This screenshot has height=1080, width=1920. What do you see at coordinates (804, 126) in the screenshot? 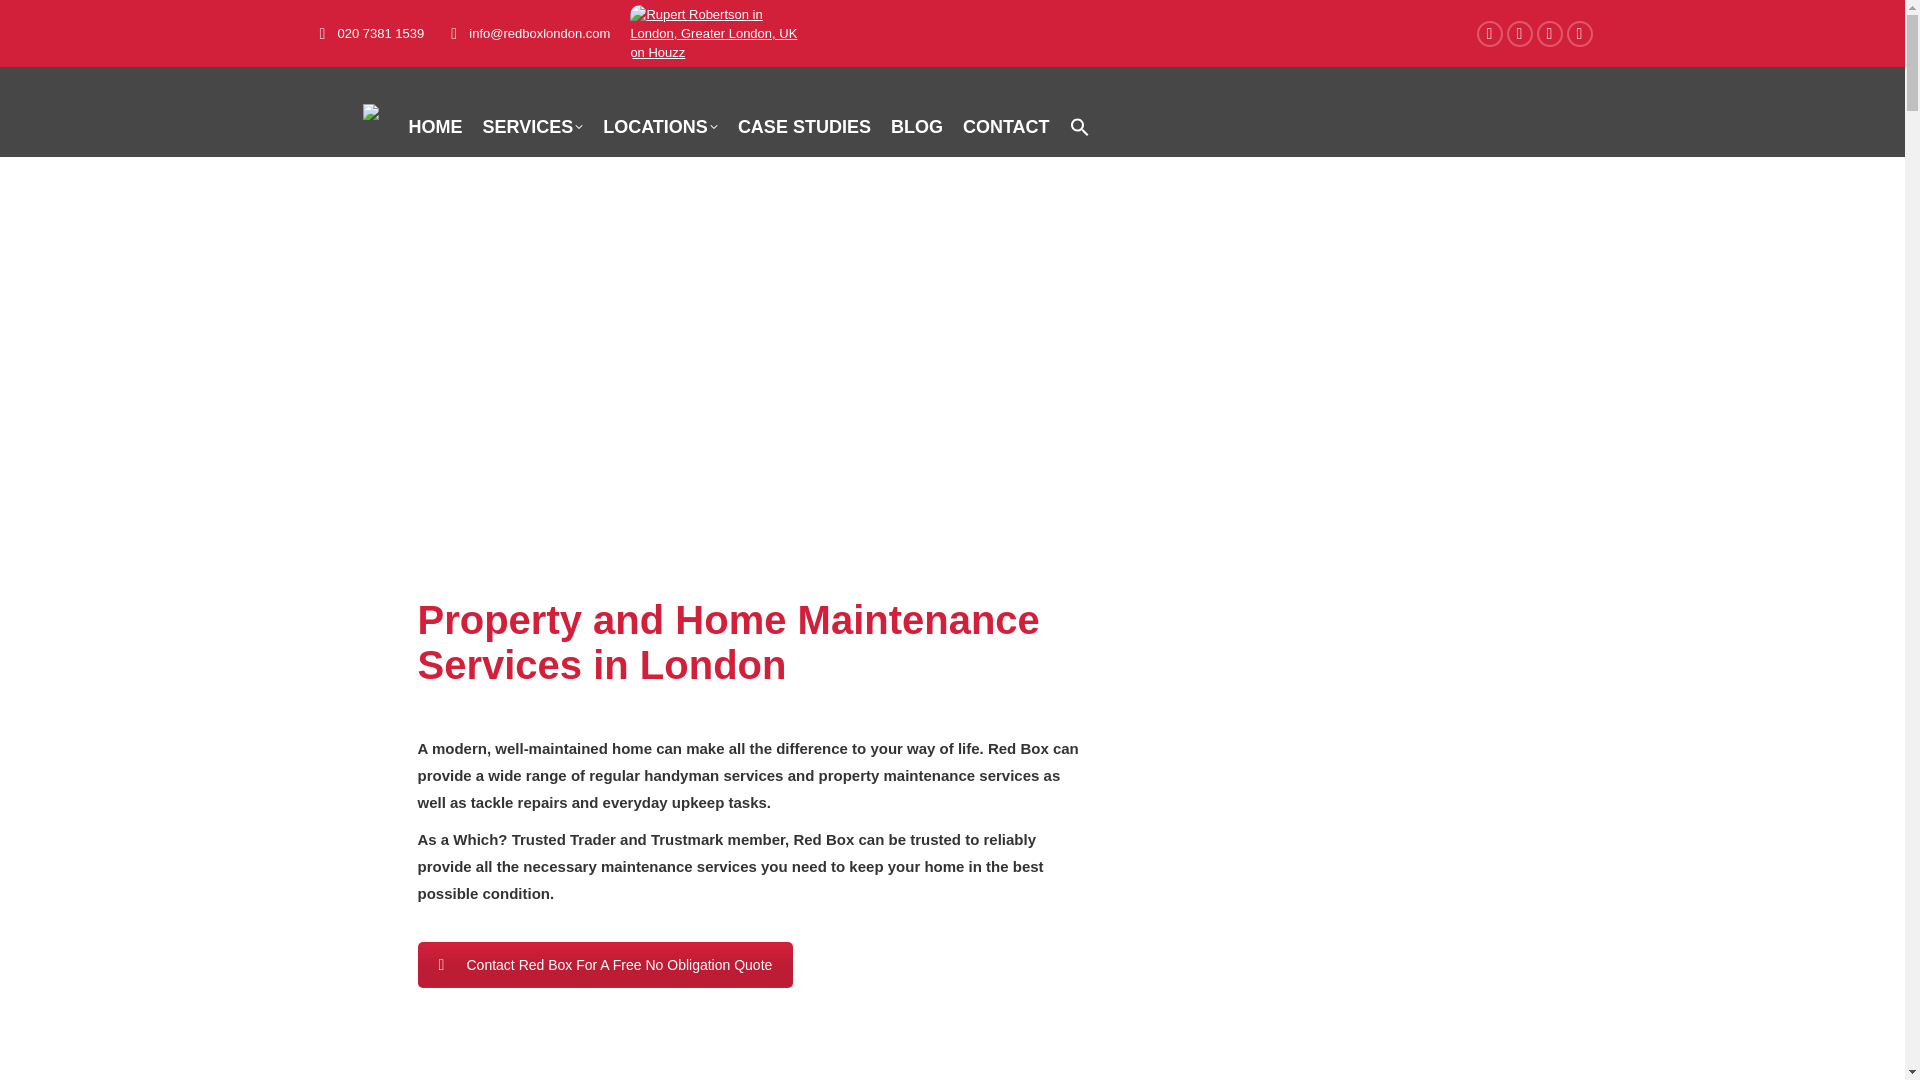
I see `CASE STUDIES` at bounding box center [804, 126].